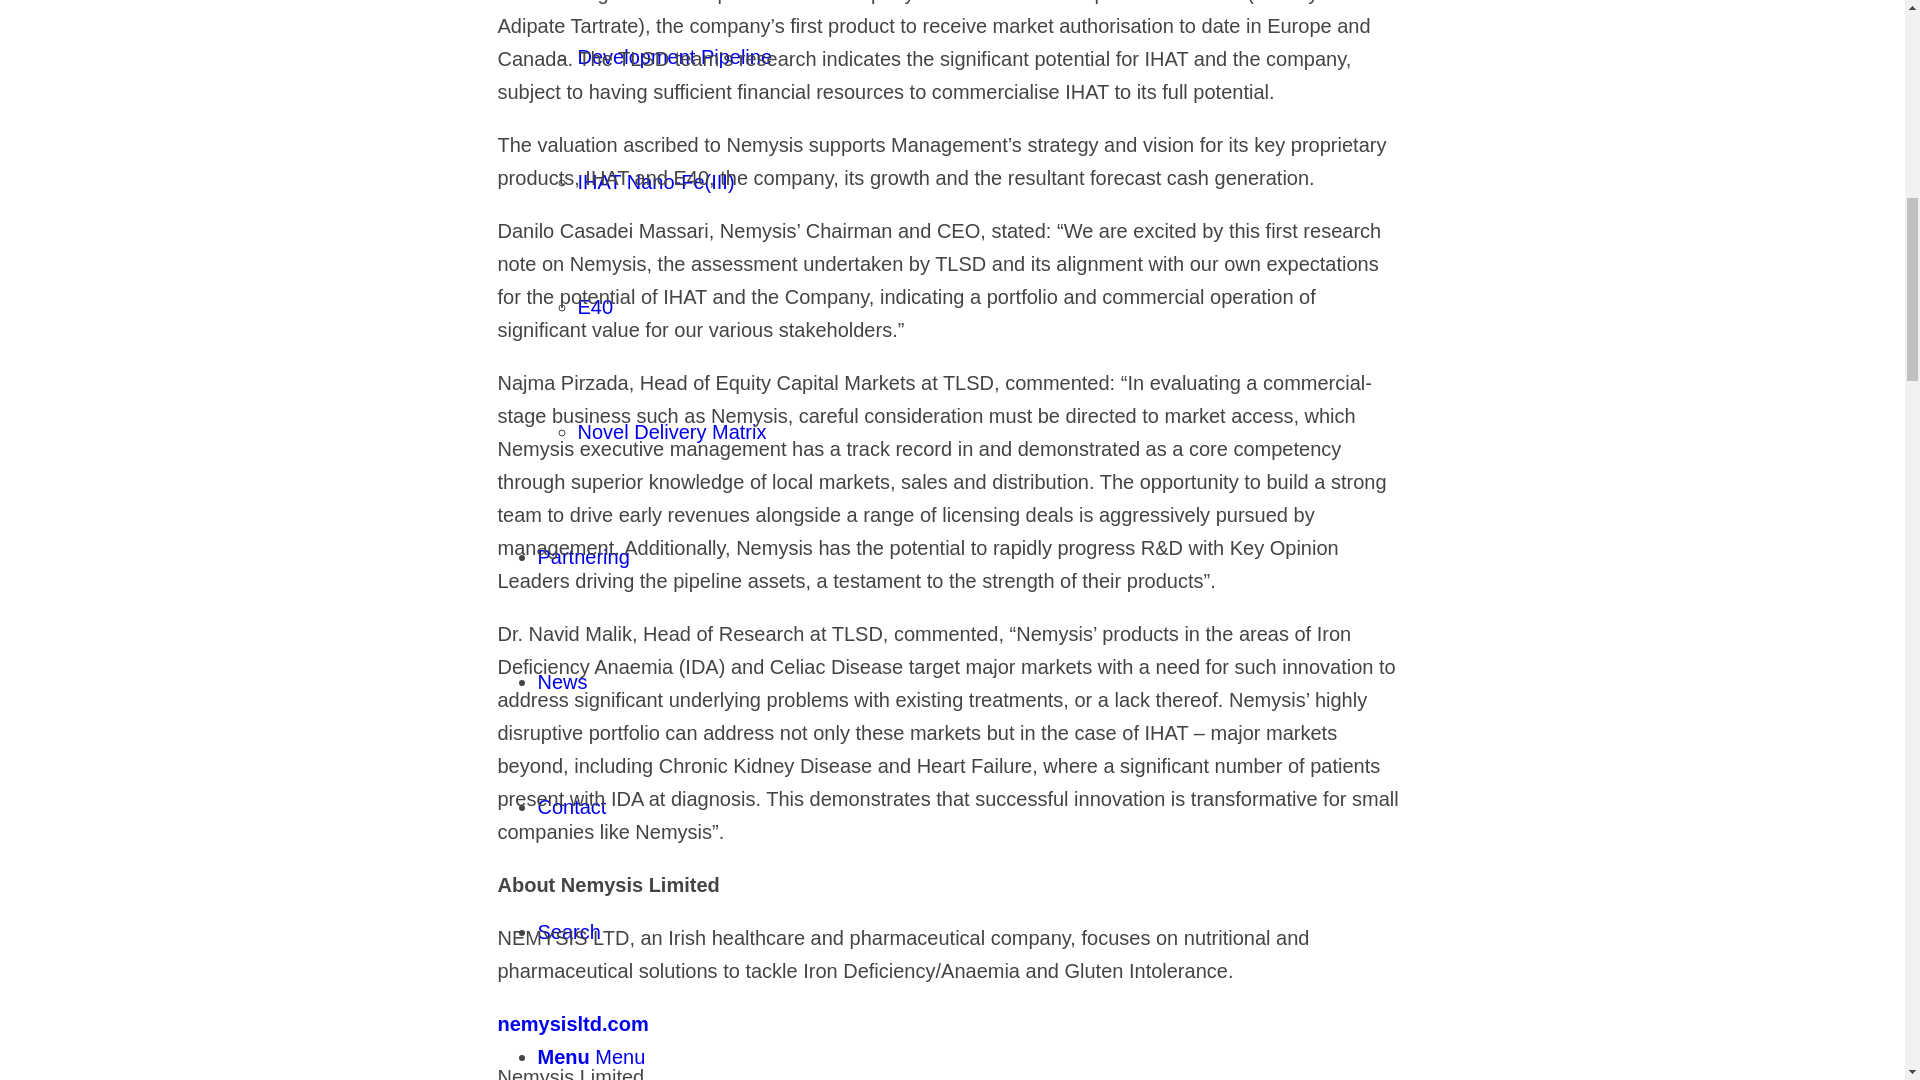 The height and width of the screenshot is (1080, 1920). What do you see at coordinates (675, 57) in the screenshot?
I see `Development Pipeline` at bounding box center [675, 57].